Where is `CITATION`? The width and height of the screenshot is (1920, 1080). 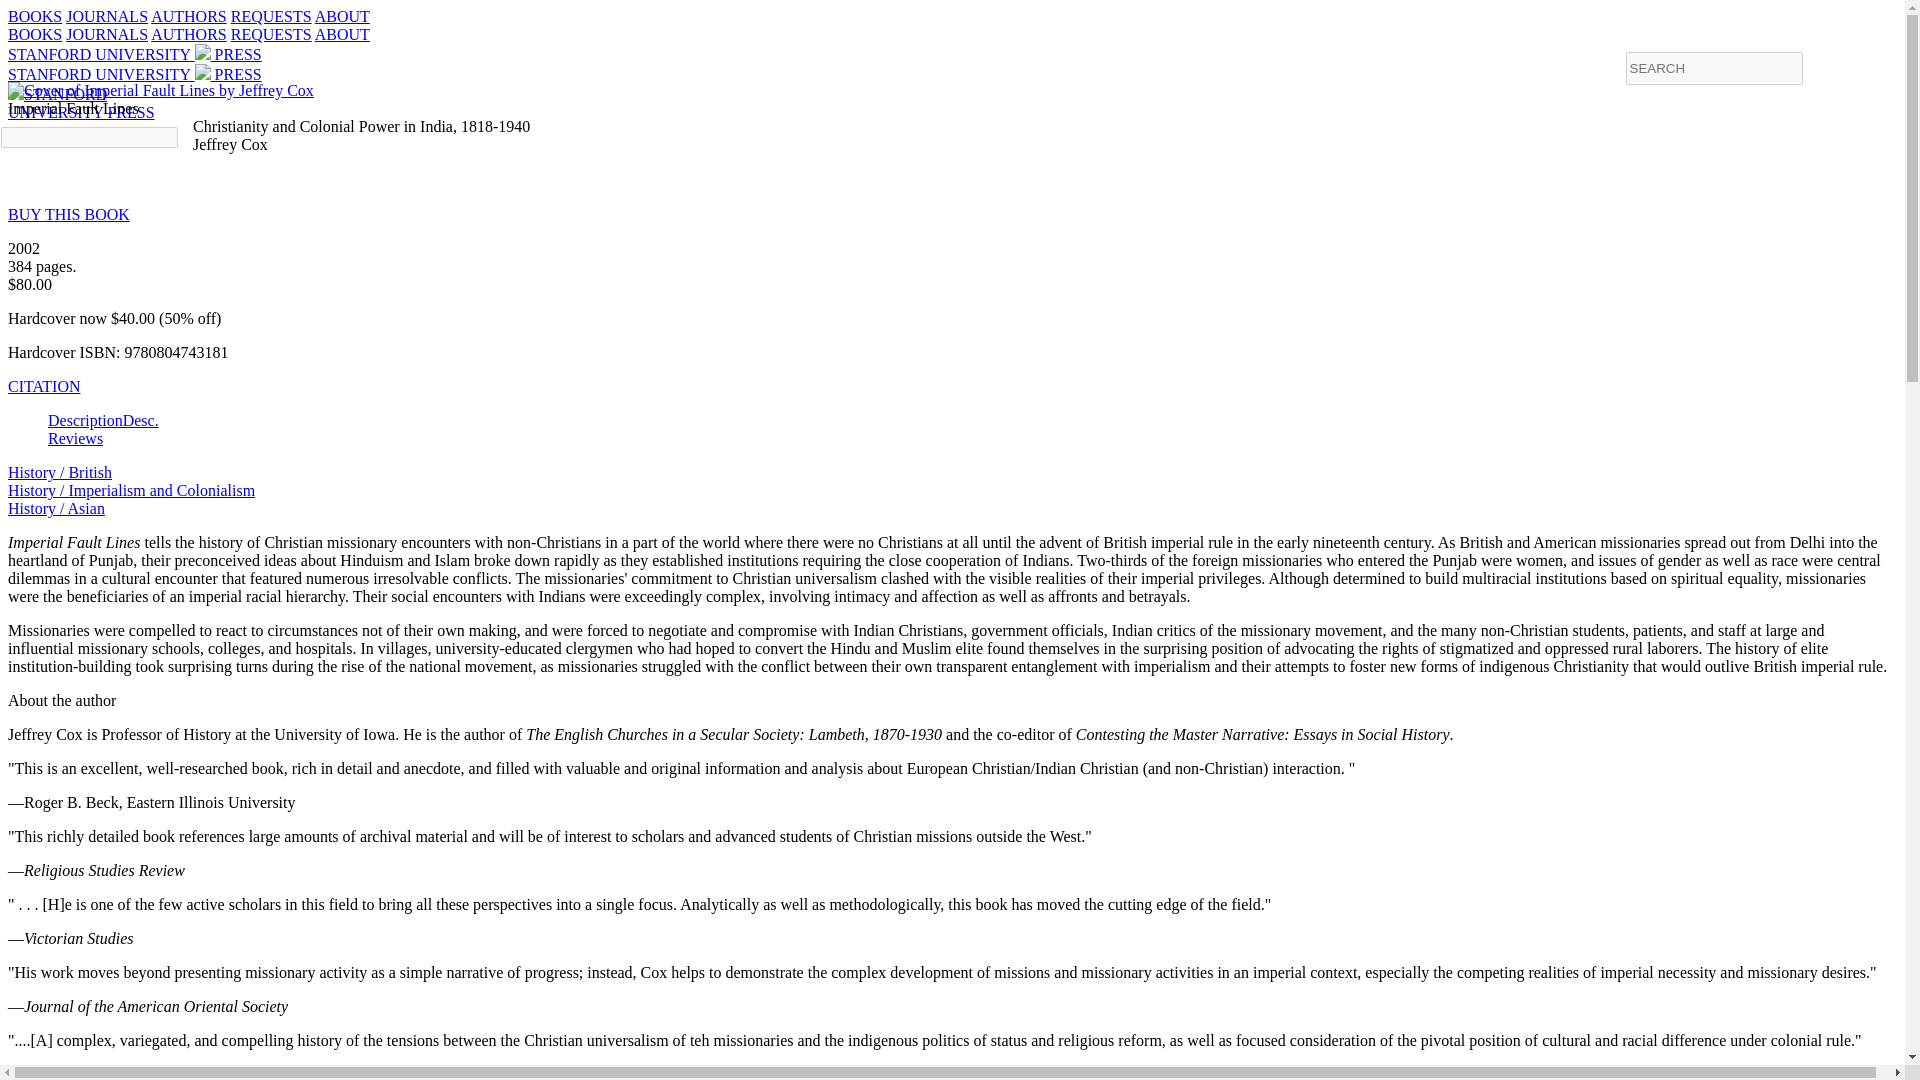
CITATION is located at coordinates (44, 386).